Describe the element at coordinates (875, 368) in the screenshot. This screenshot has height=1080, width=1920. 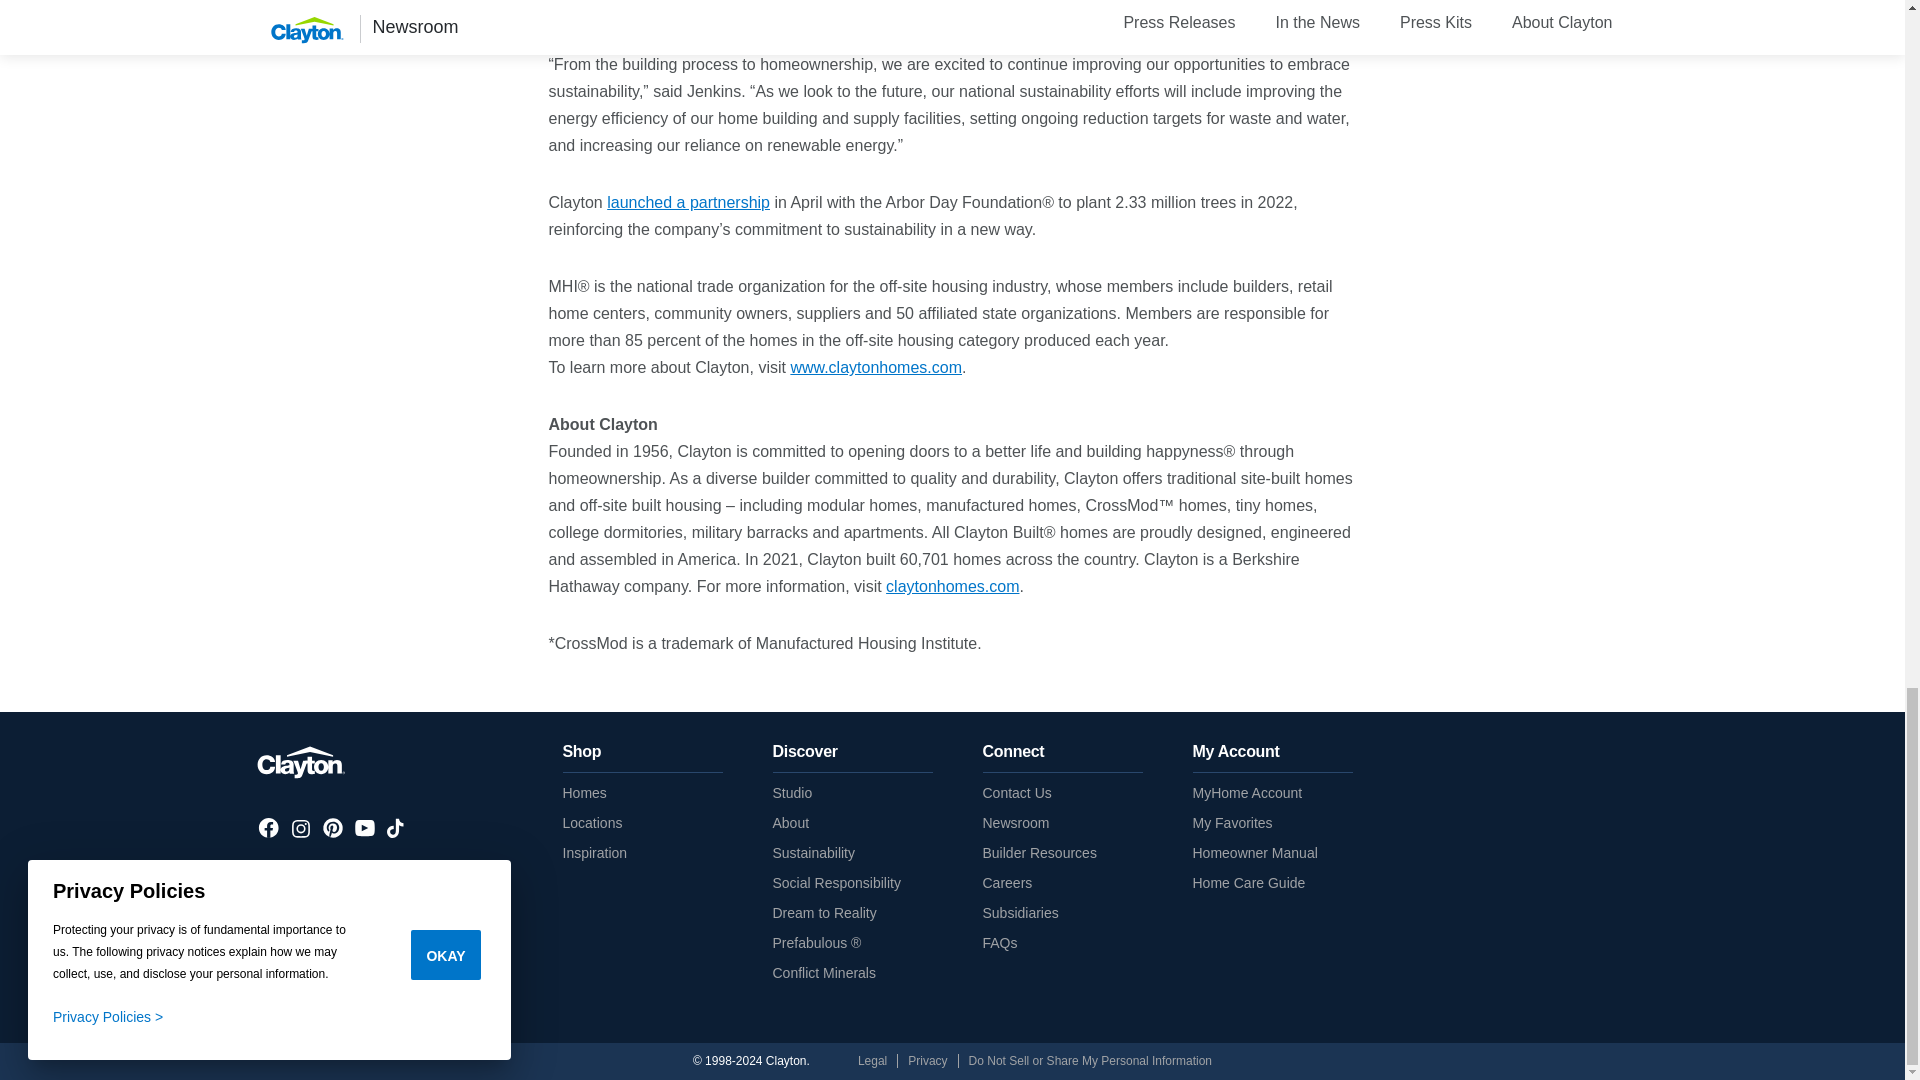
I see `www.claytonhomes.com` at that location.